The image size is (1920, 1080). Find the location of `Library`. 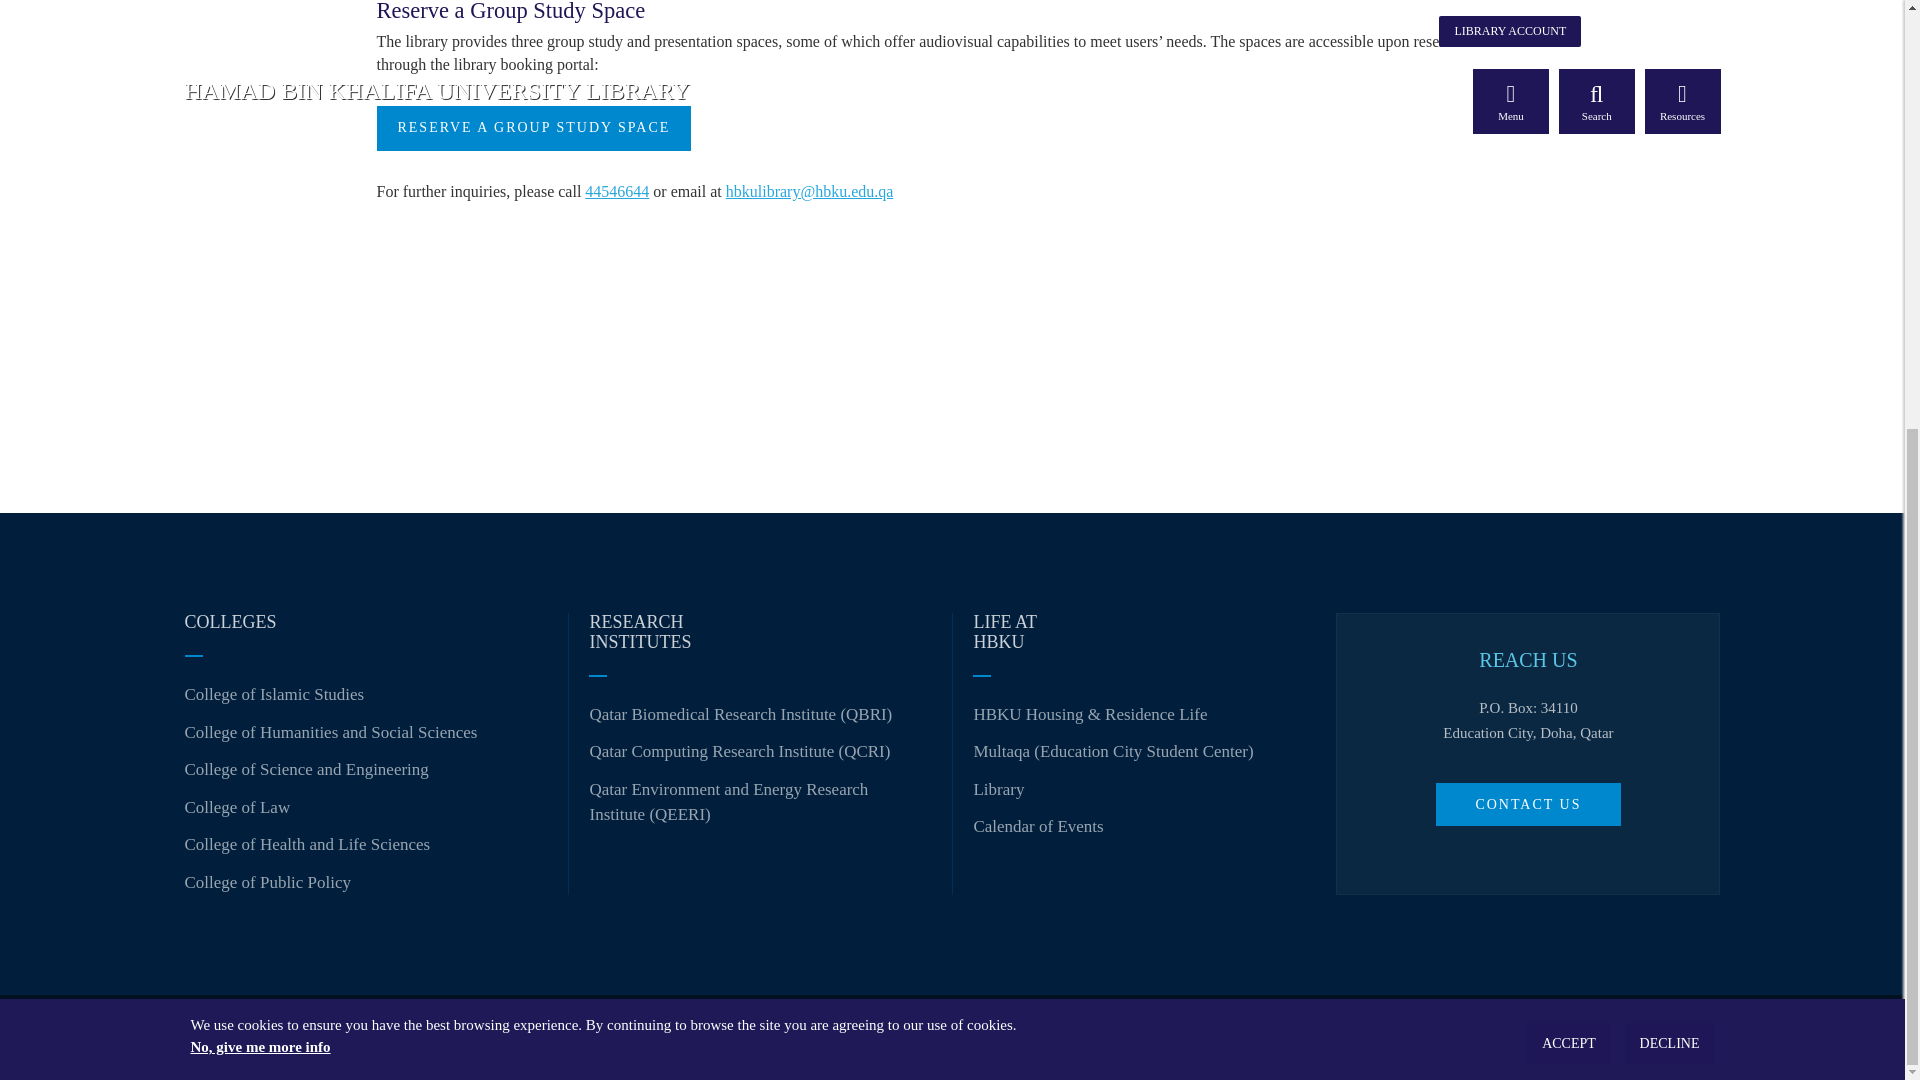

Library is located at coordinates (998, 789).